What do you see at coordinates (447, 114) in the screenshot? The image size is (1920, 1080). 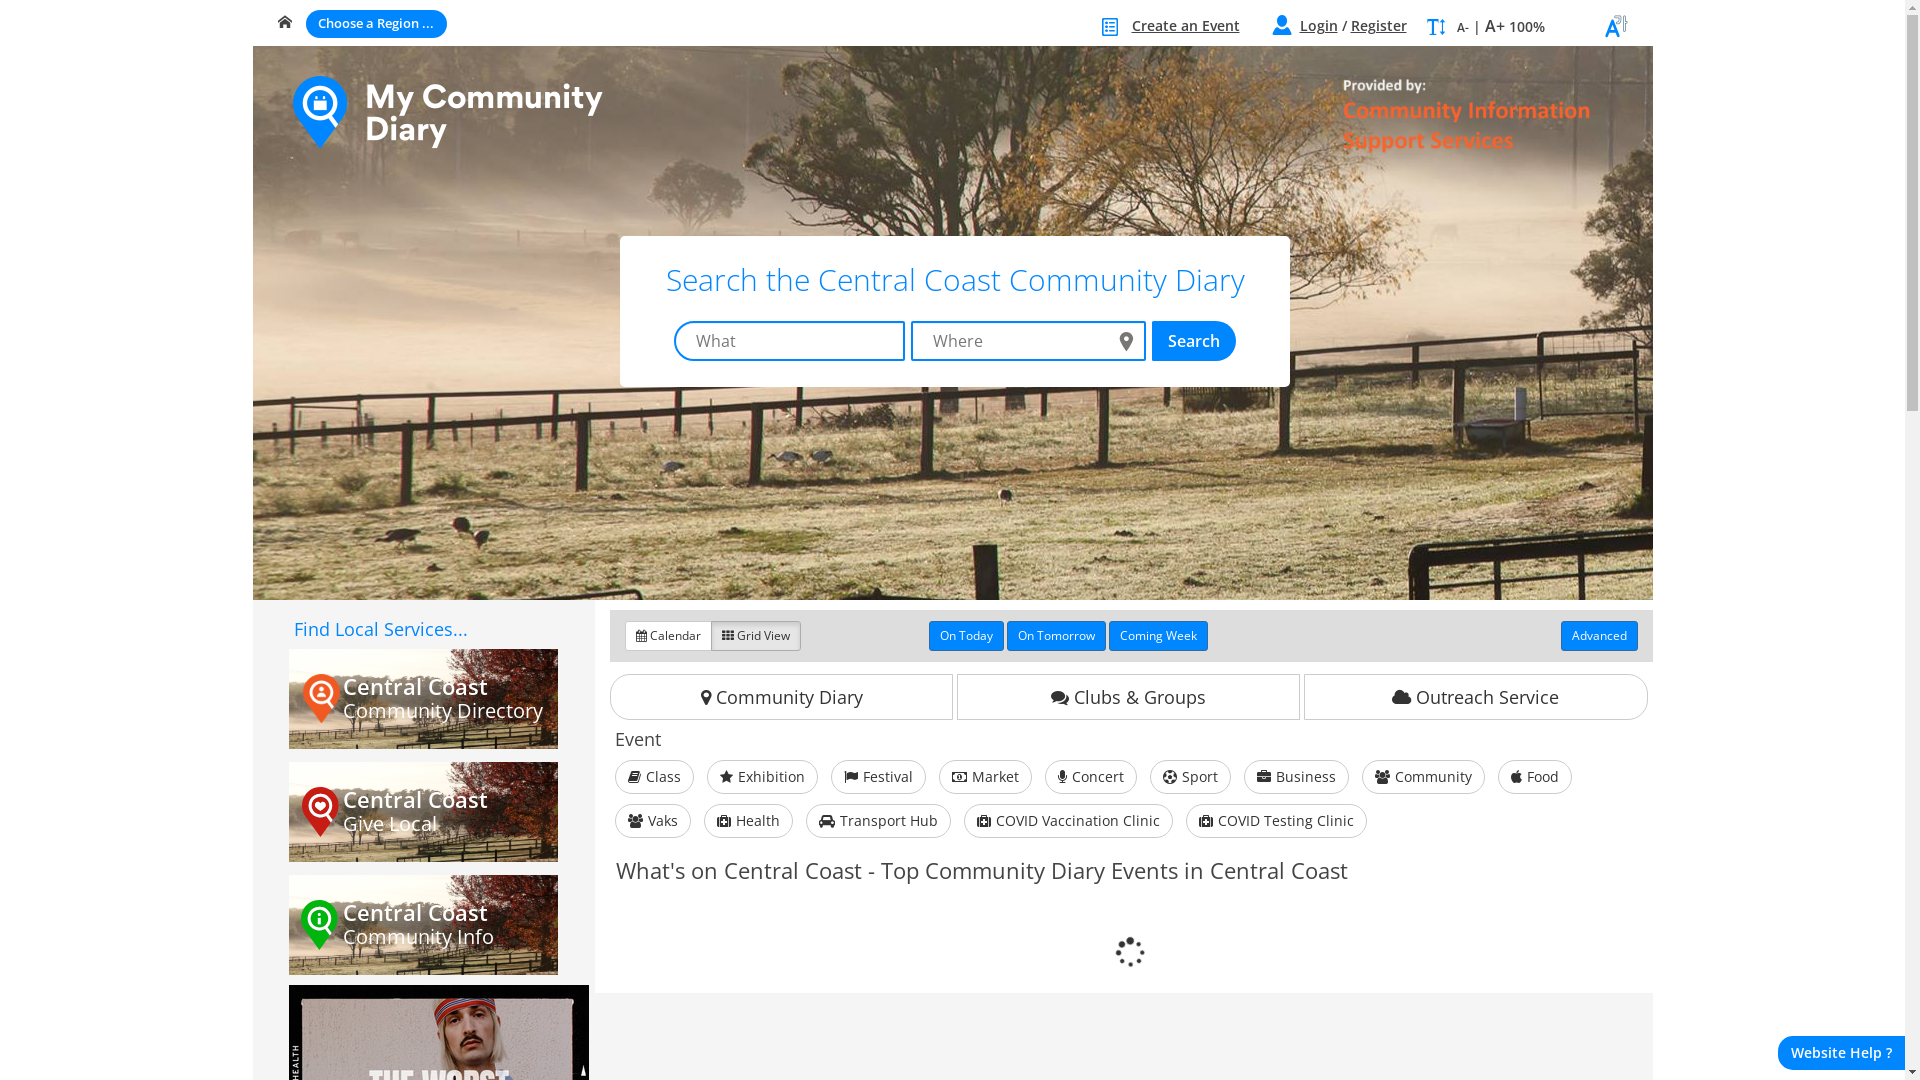 I see `My Community Diary` at bounding box center [447, 114].